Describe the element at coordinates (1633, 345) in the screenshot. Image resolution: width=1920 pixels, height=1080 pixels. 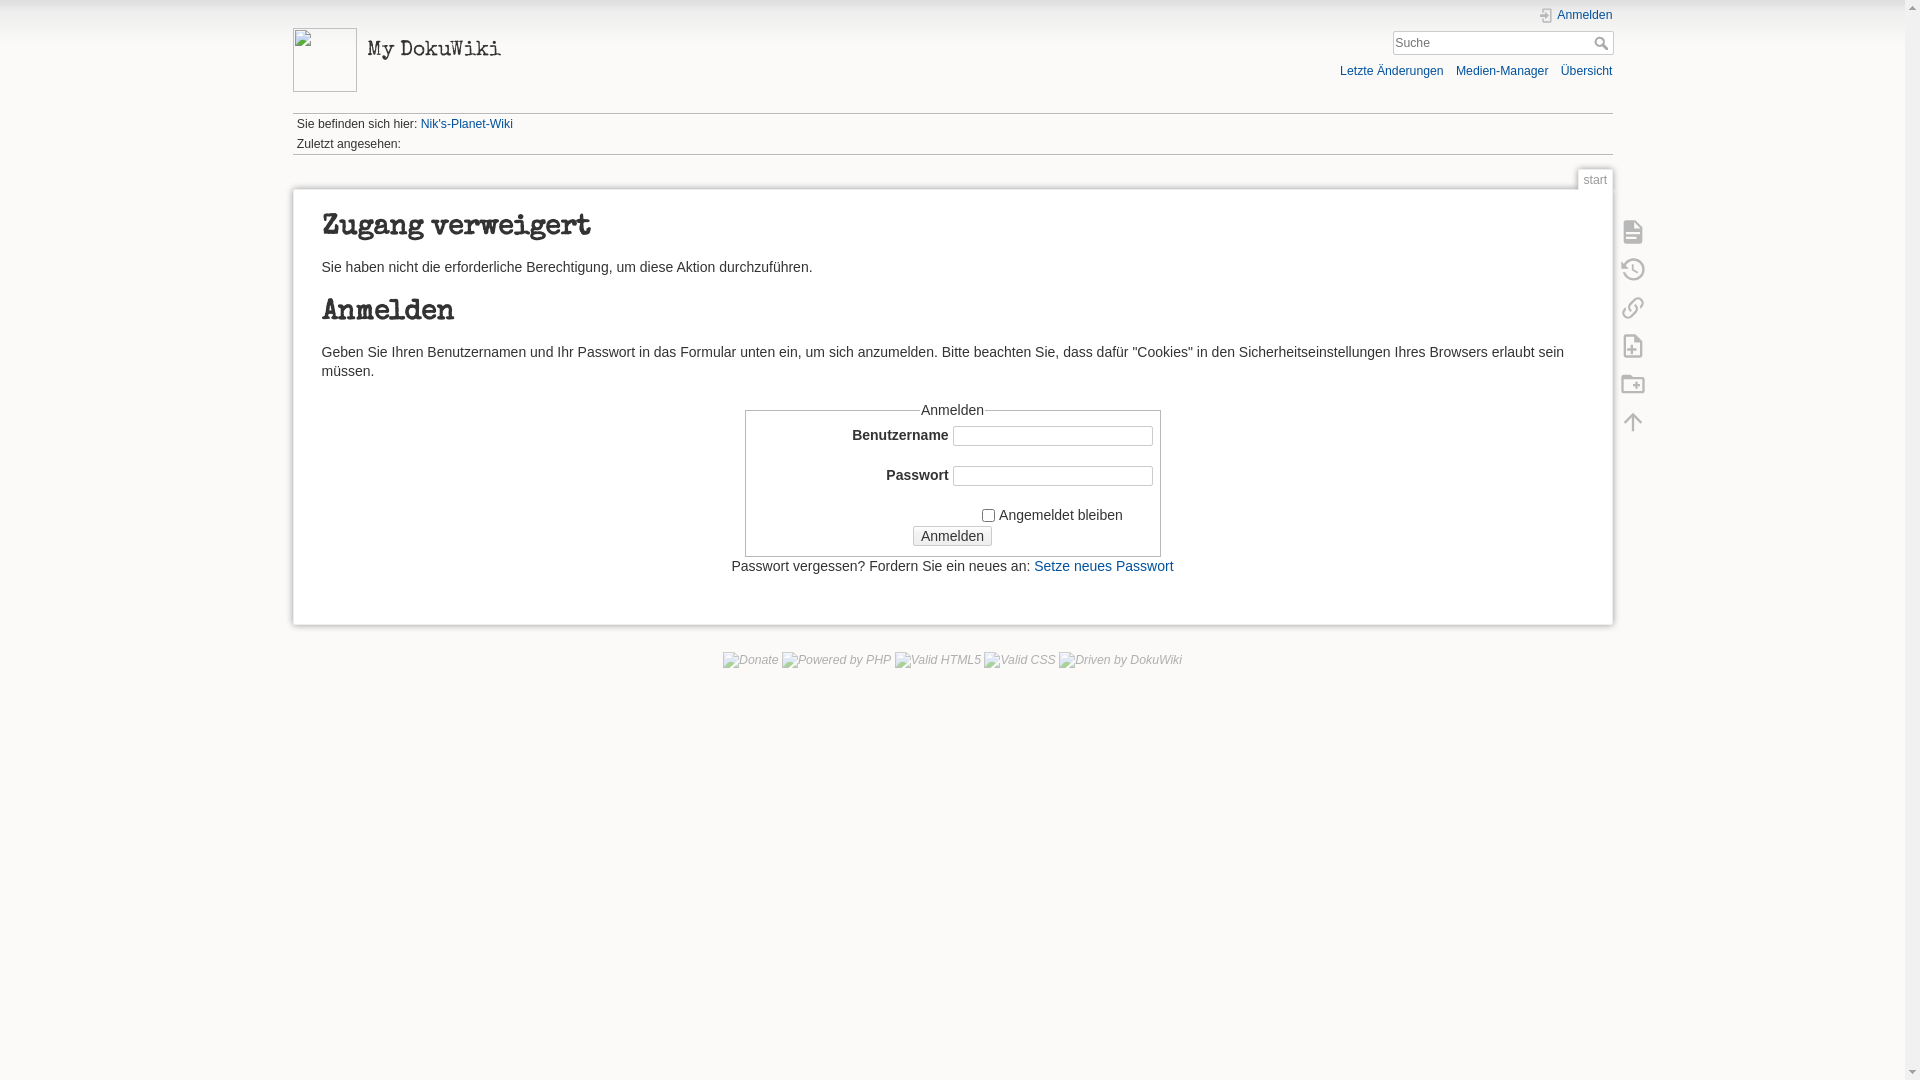
I see `Neue Seite` at that location.